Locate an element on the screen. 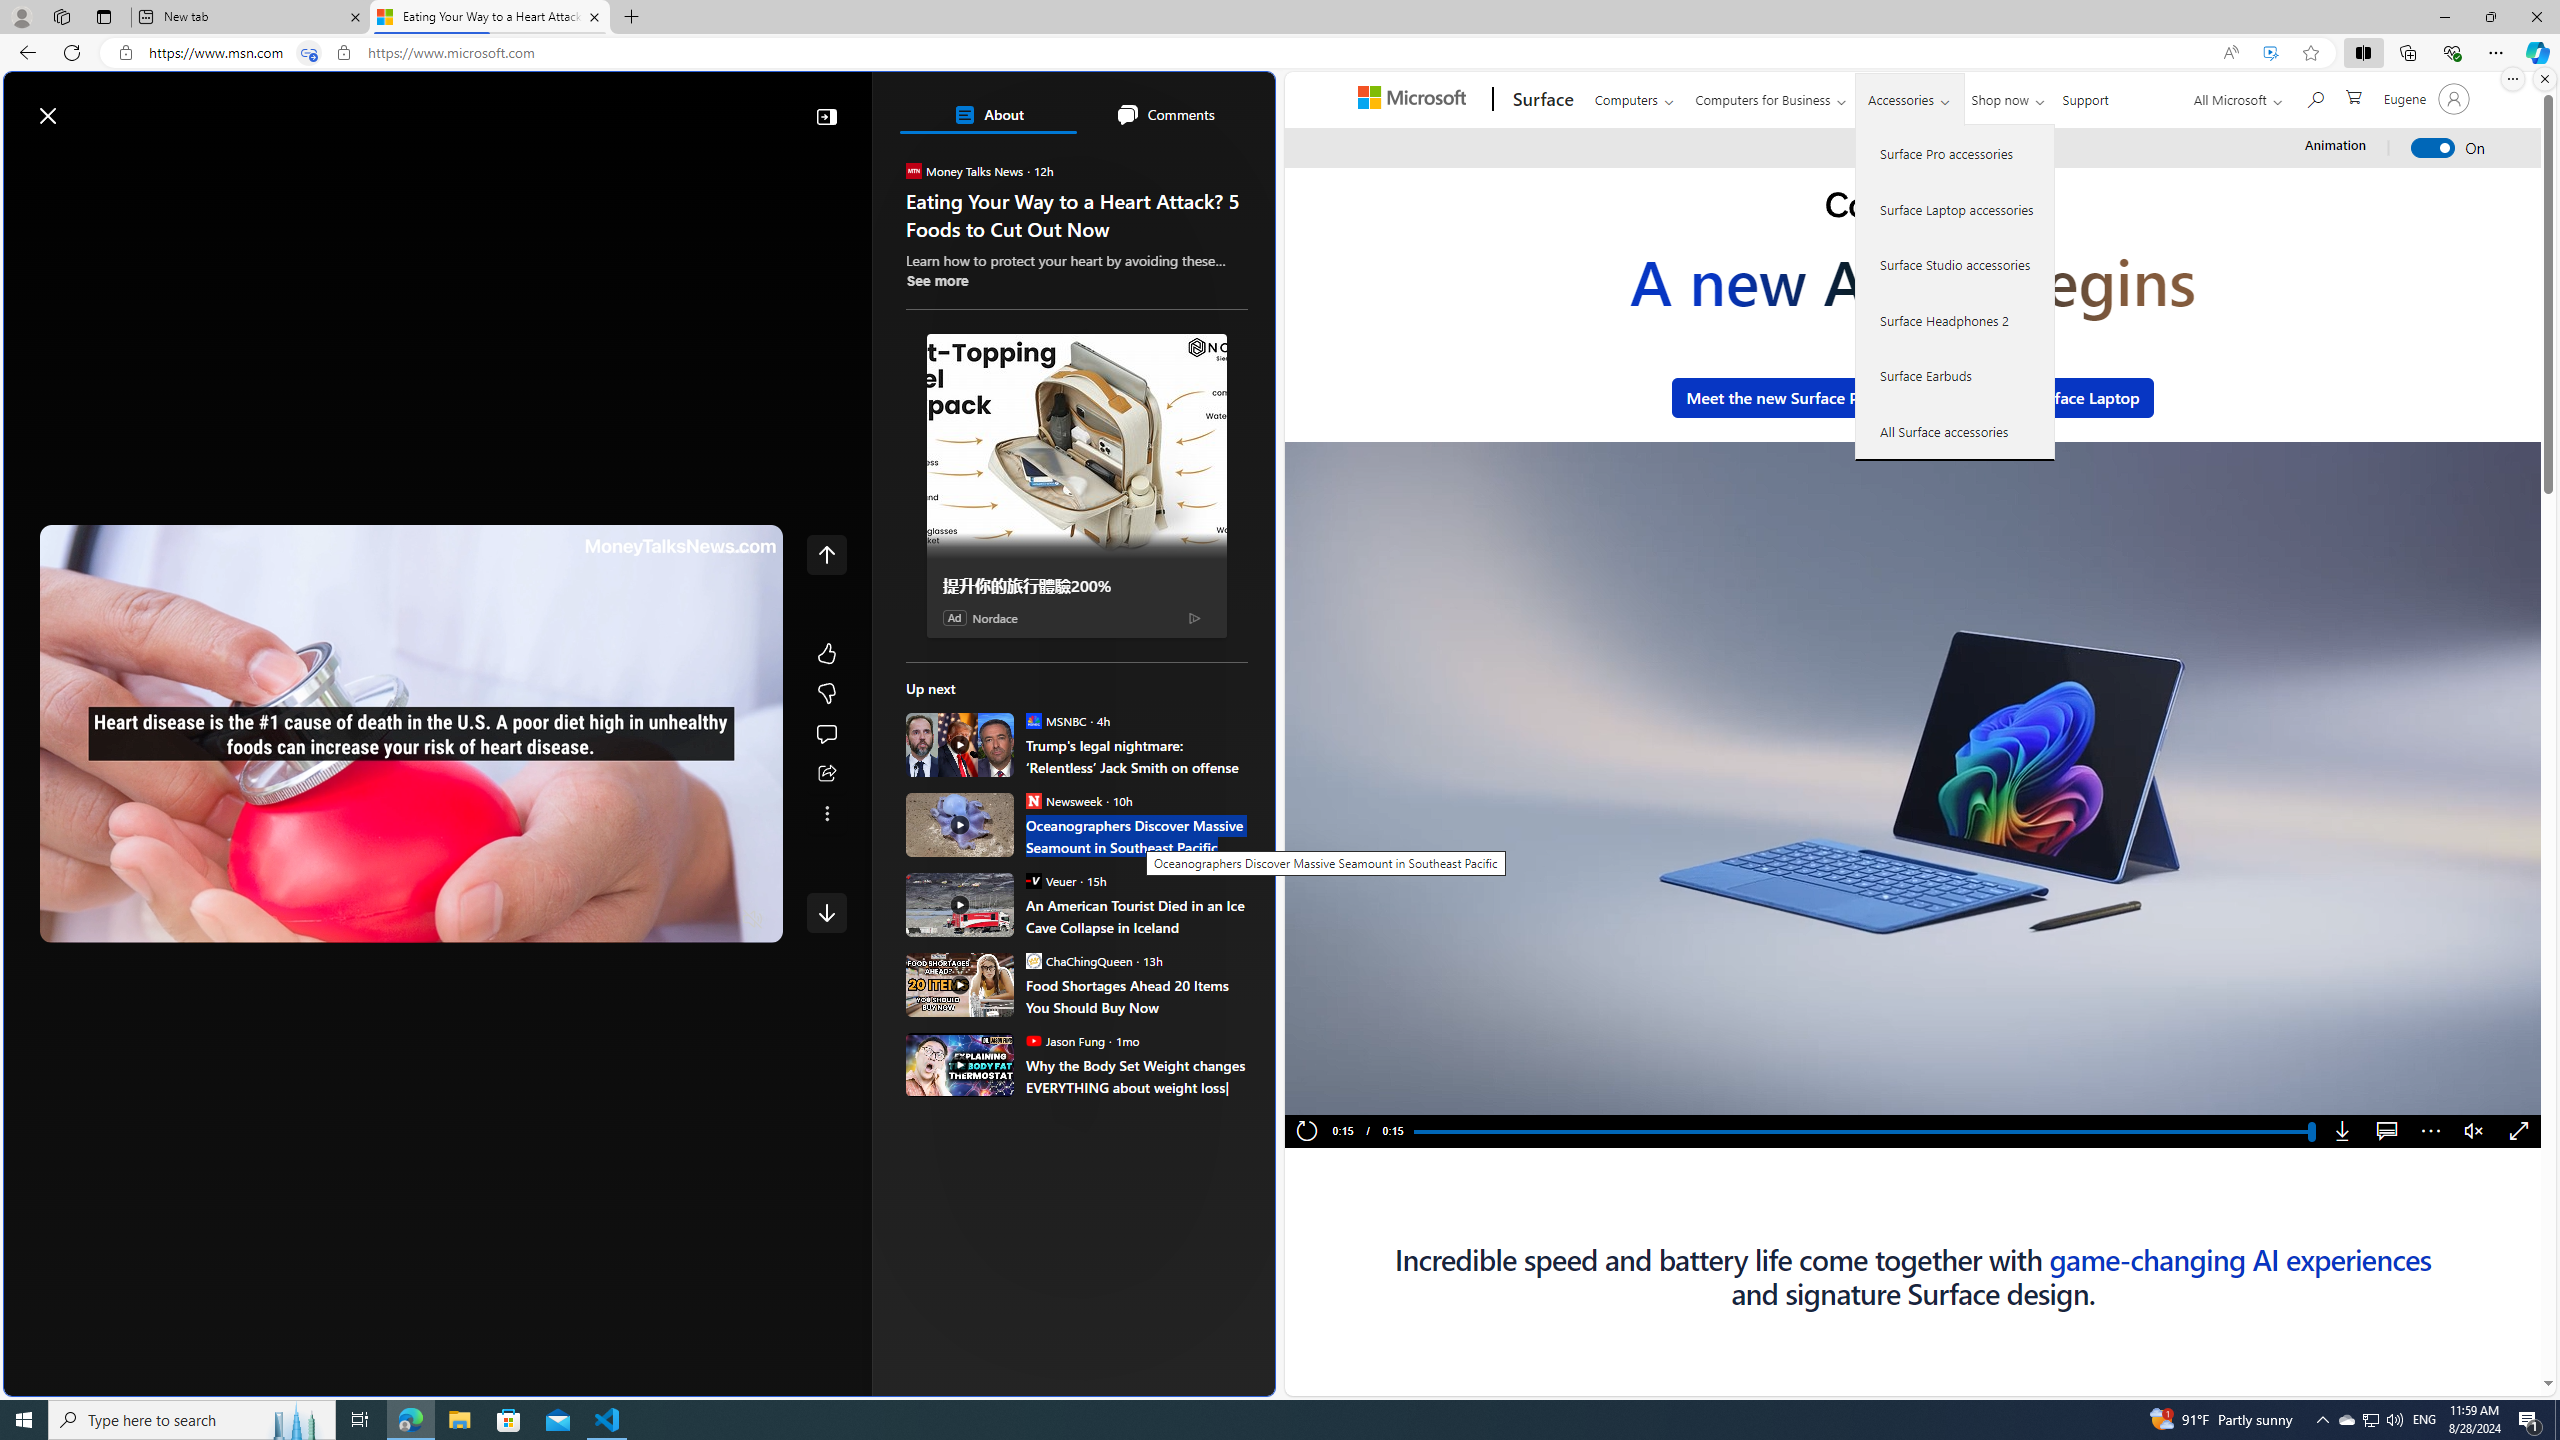 The height and width of the screenshot is (1440, 2560). Newsweek is located at coordinates (1032, 800).